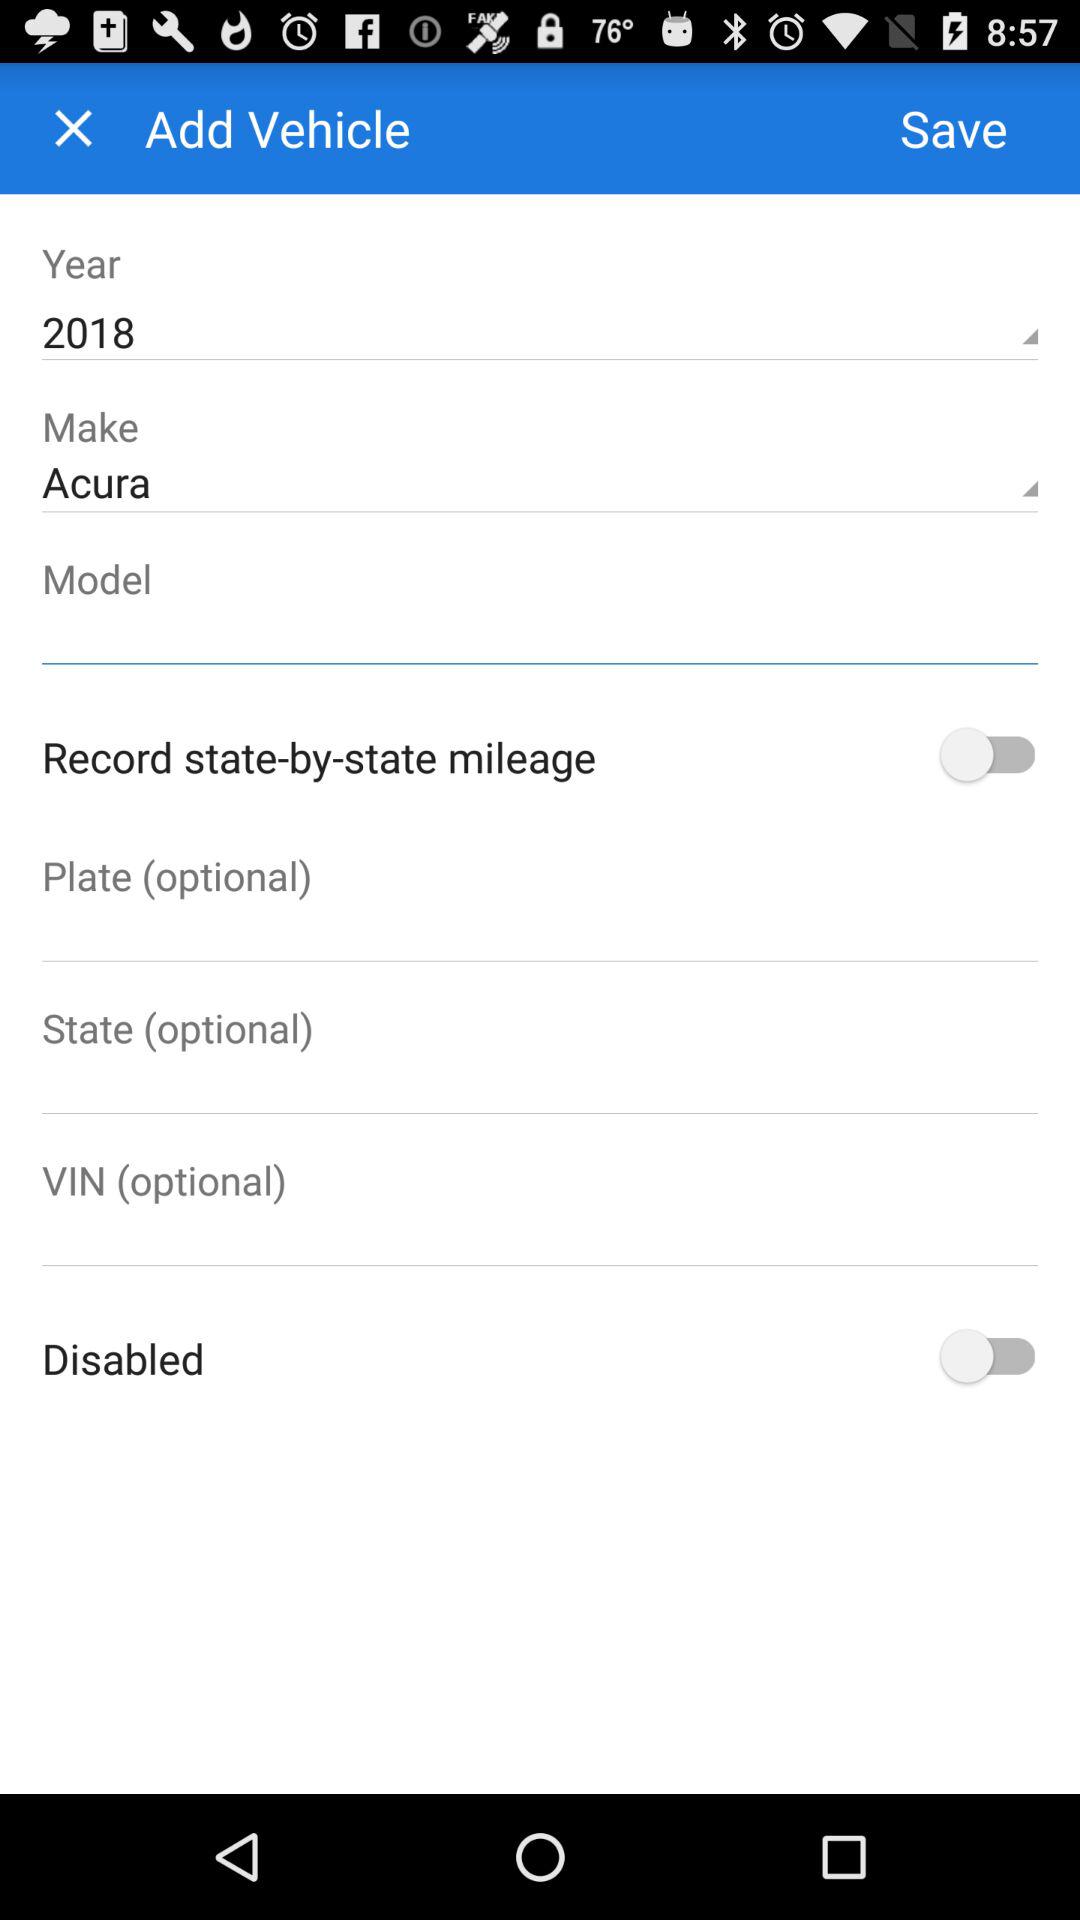  Describe the element at coordinates (540, 932) in the screenshot. I see `add plate number on vehicle` at that location.